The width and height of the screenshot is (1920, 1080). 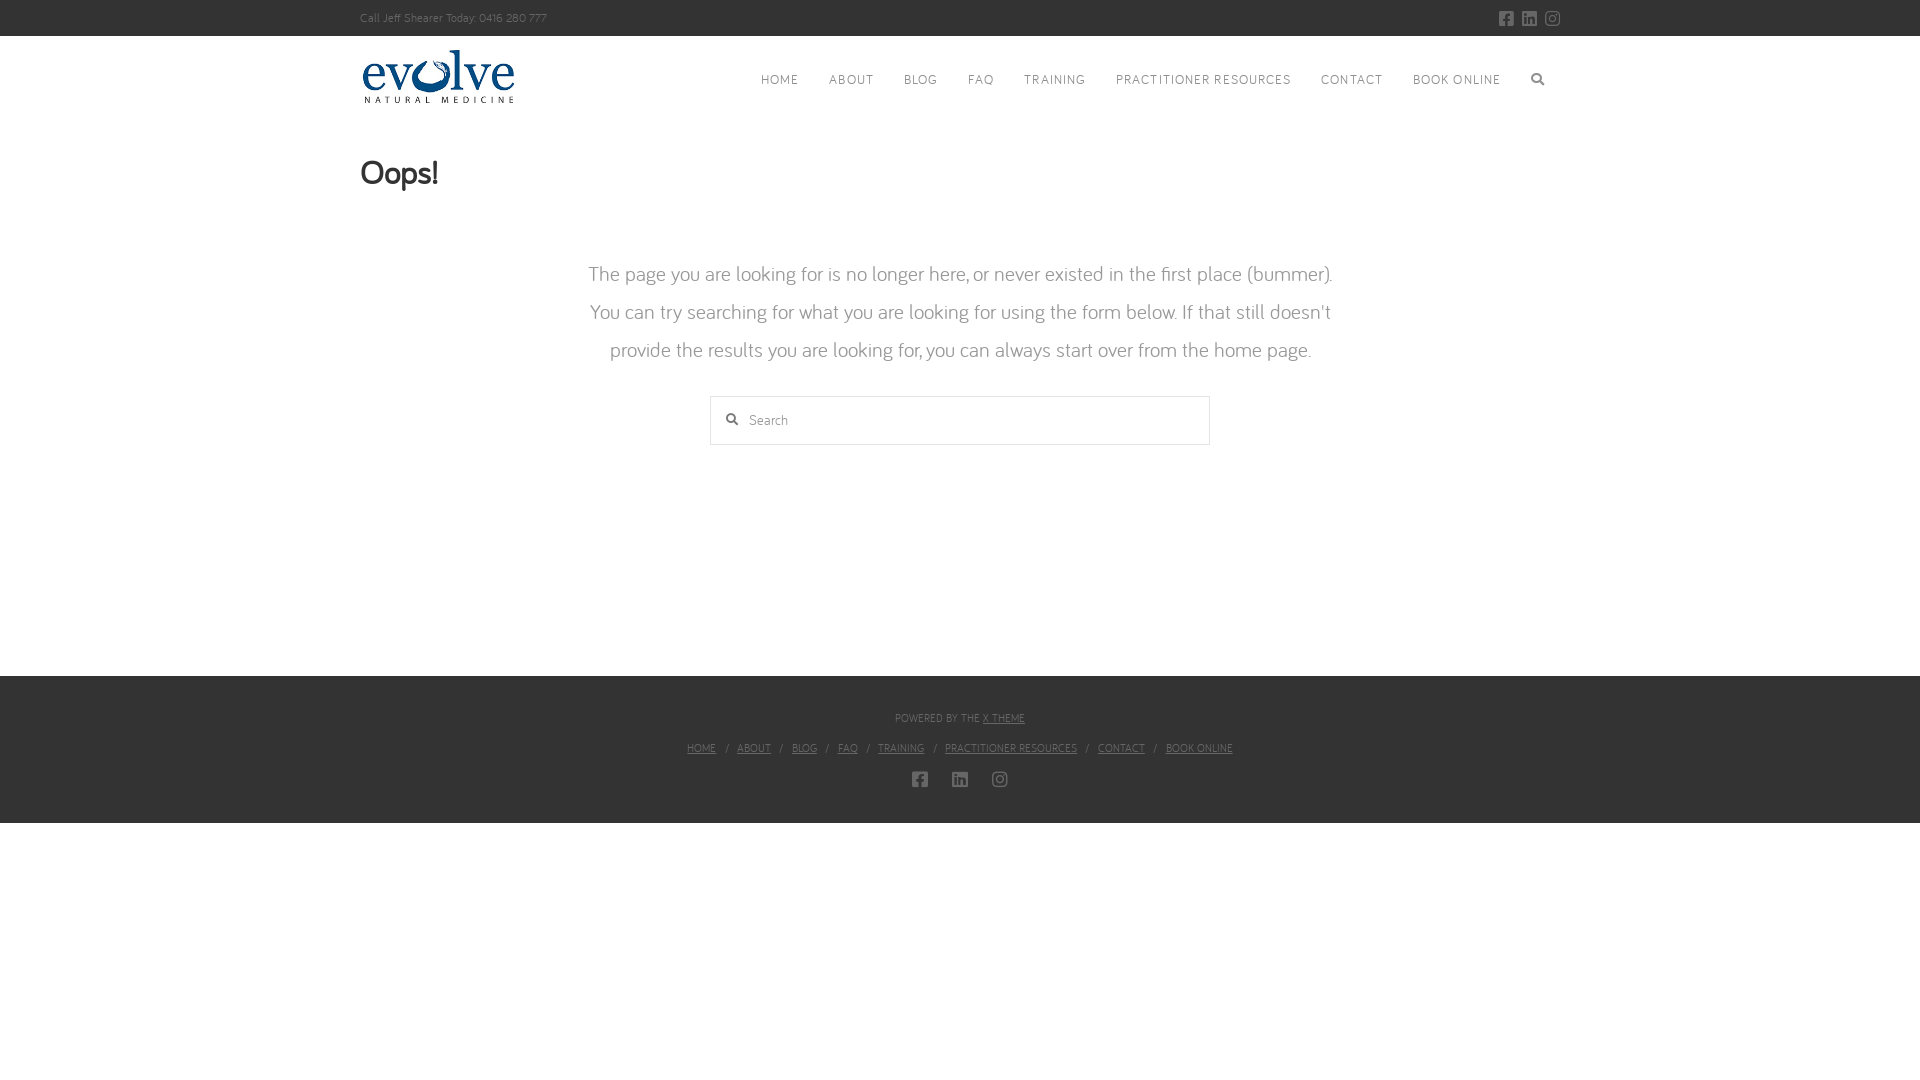 What do you see at coordinates (1004, 718) in the screenshot?
I see `X THEME` at bounding box center [1004, 718].